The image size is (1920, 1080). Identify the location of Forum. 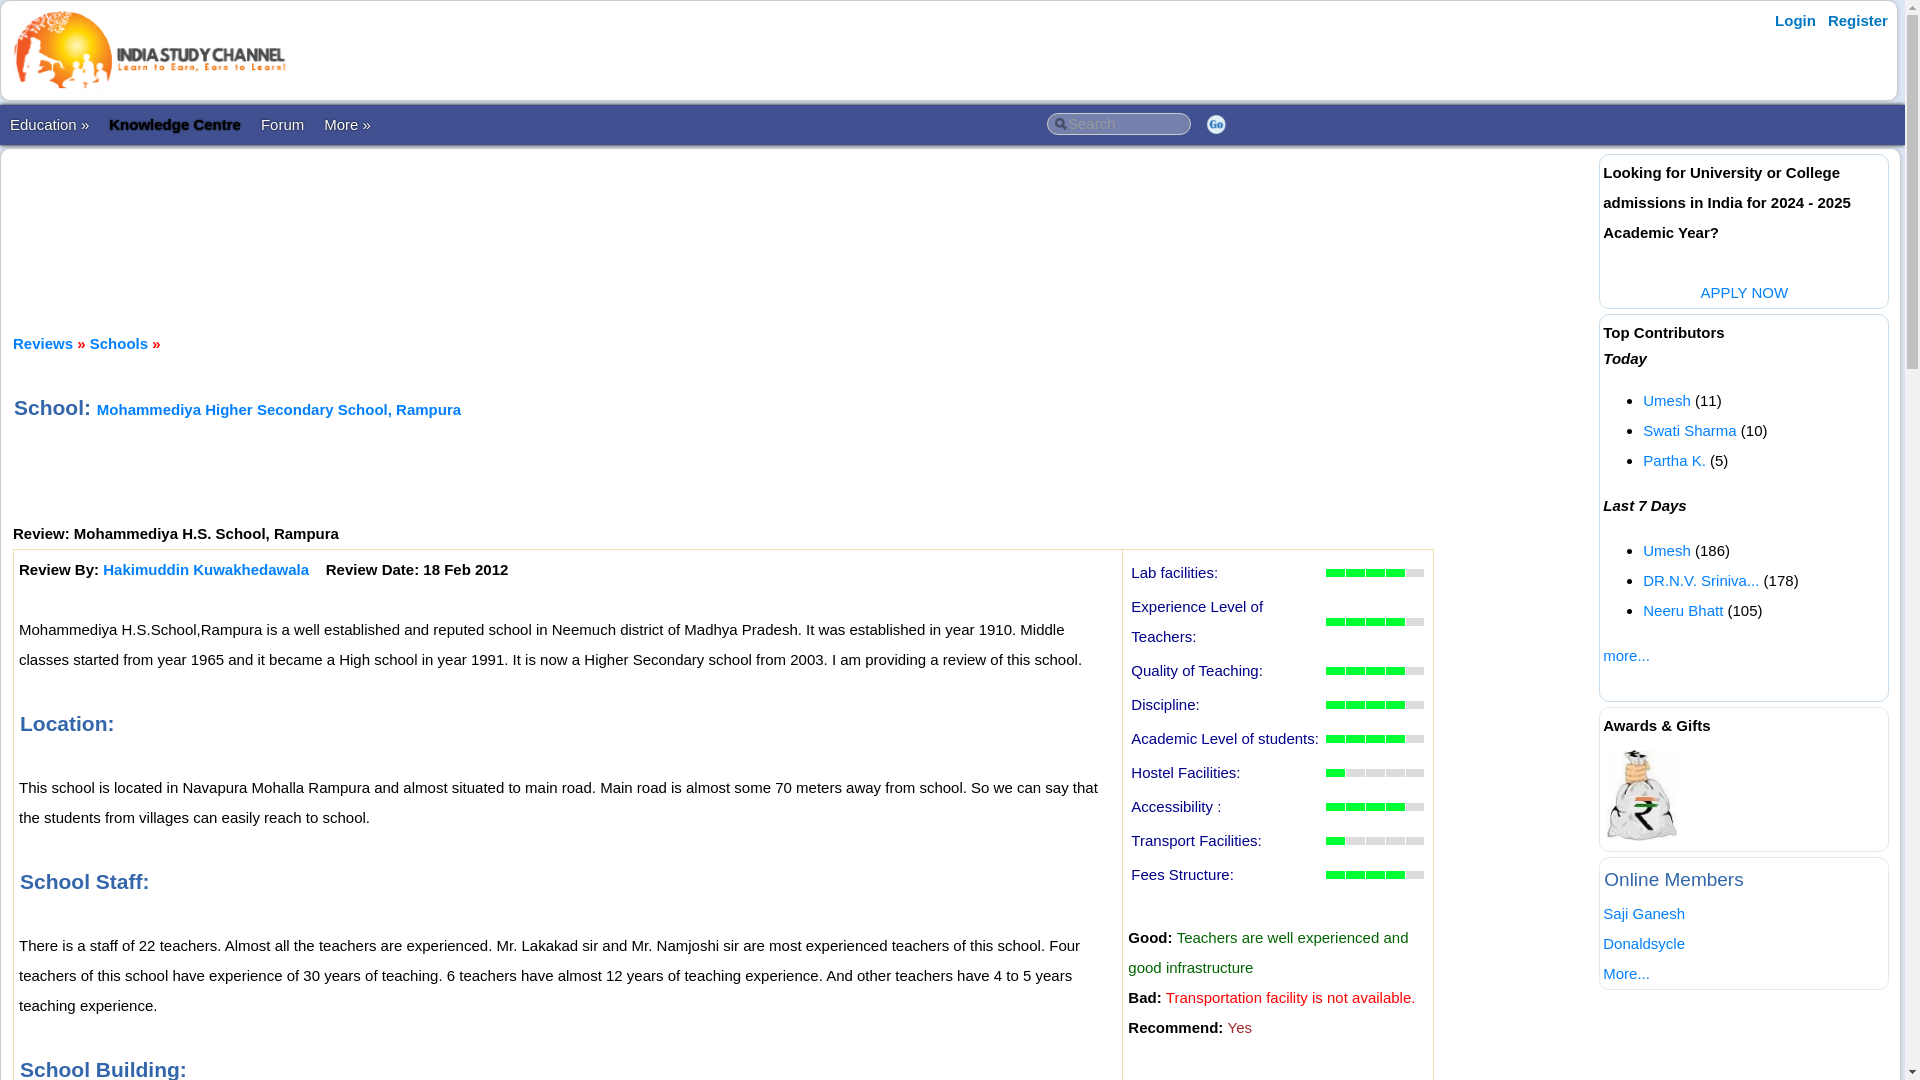
(282, 124).